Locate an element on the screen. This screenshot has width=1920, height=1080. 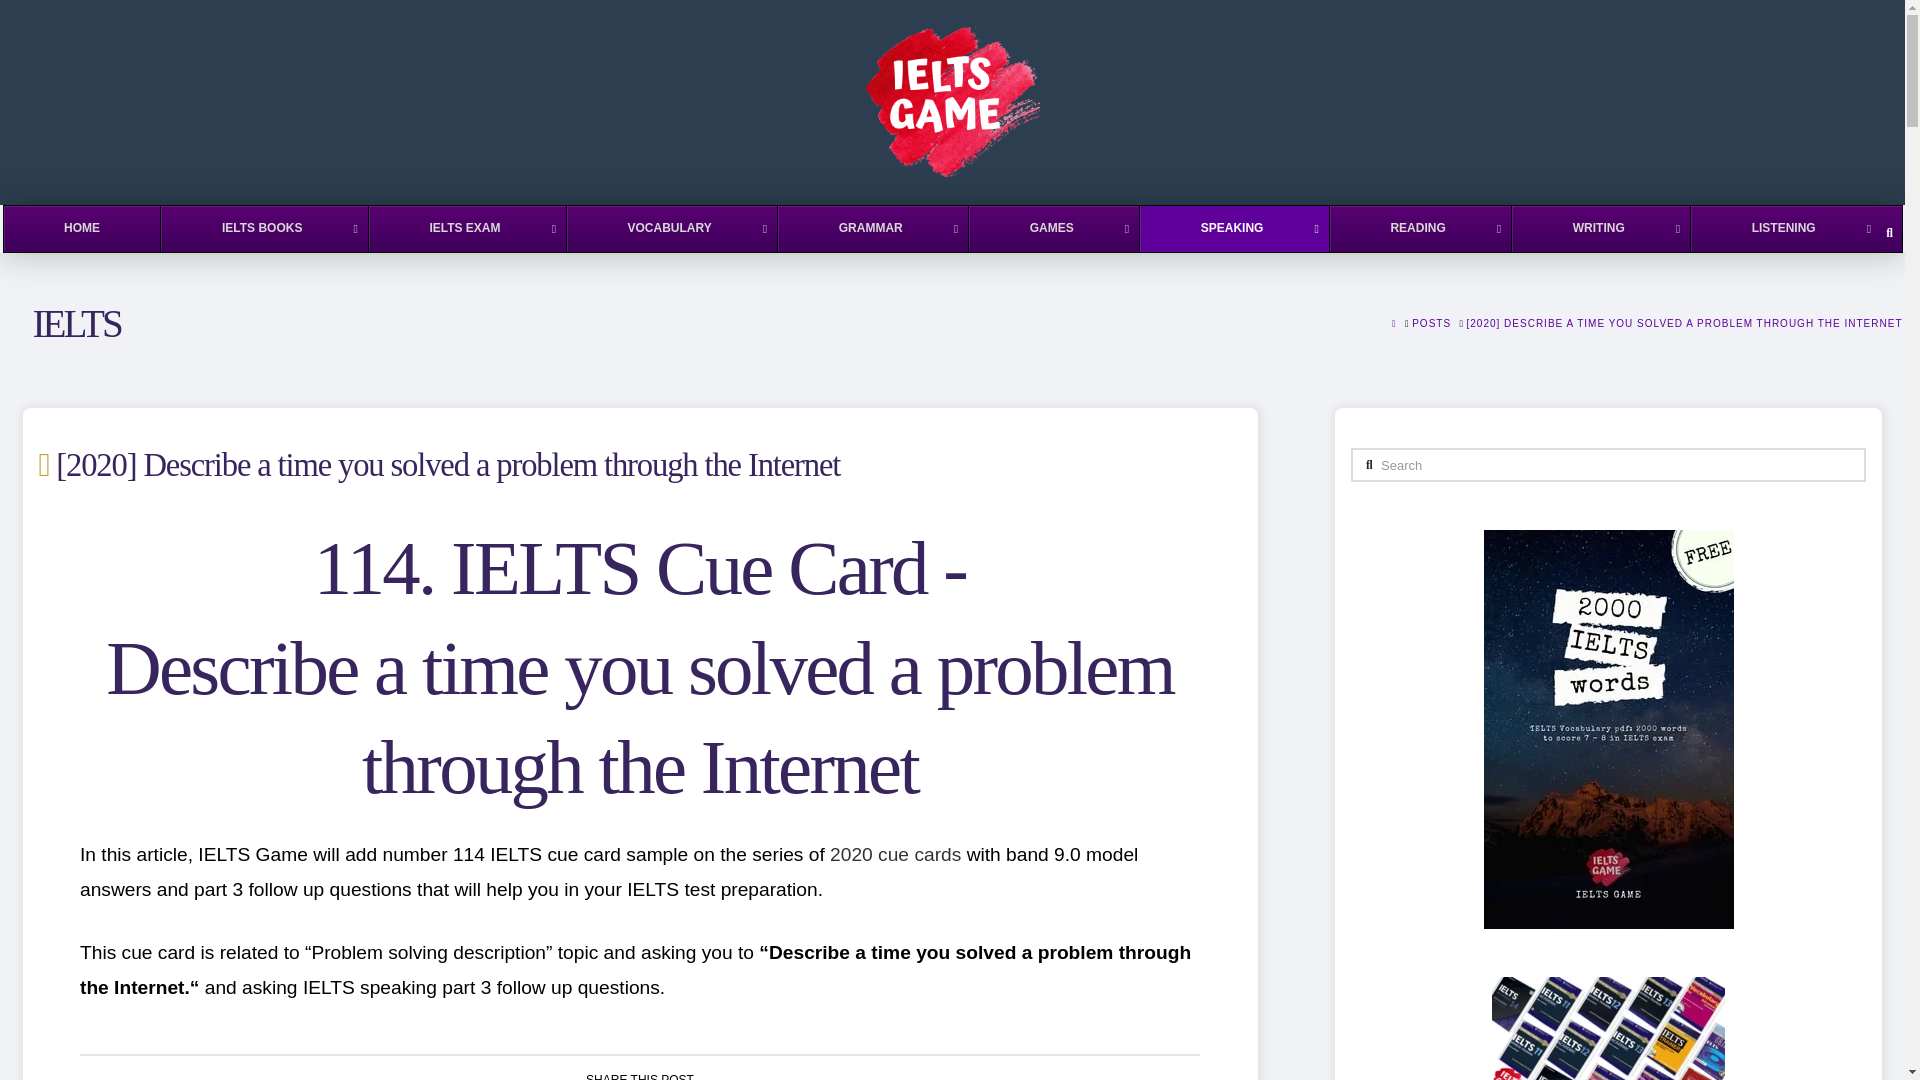
SPEAKING is located at coordinates (1233, 228).